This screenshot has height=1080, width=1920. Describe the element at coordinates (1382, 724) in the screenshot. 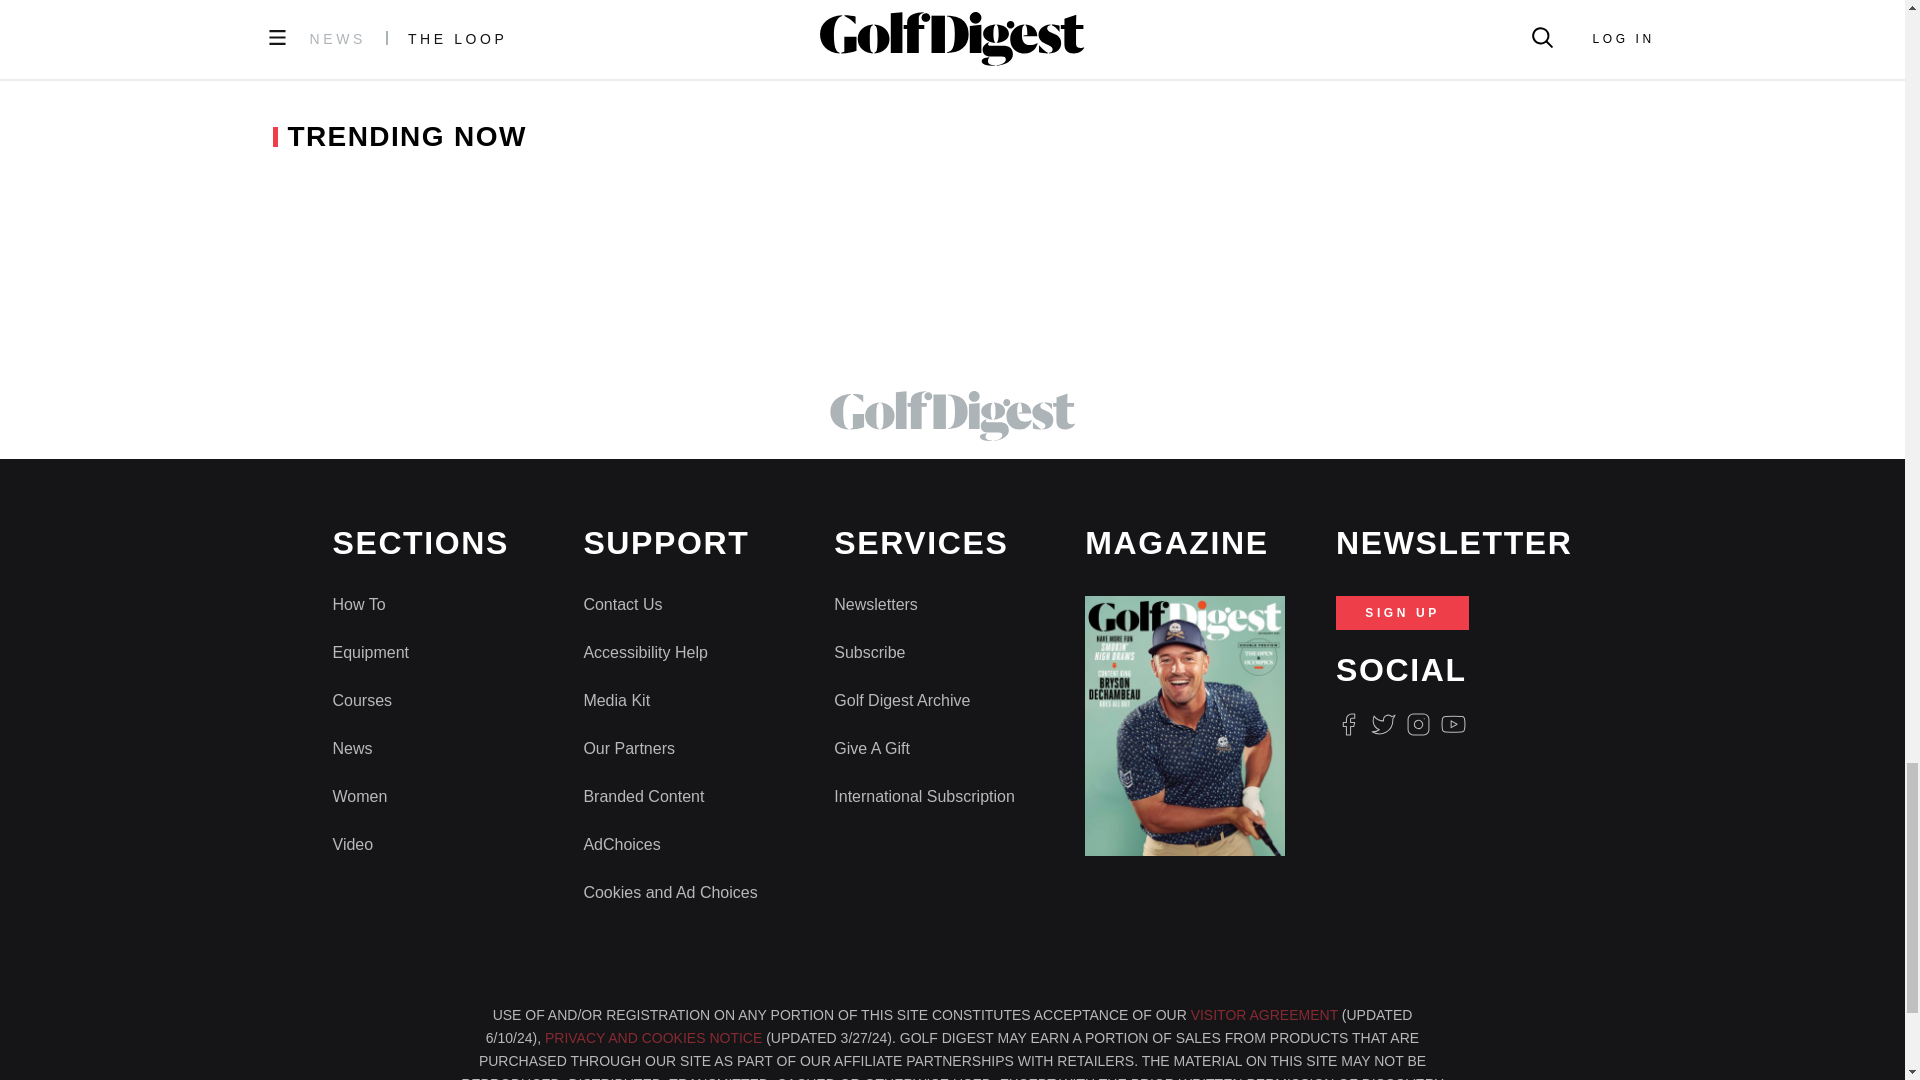

I see `Twitter Logo` at that location.